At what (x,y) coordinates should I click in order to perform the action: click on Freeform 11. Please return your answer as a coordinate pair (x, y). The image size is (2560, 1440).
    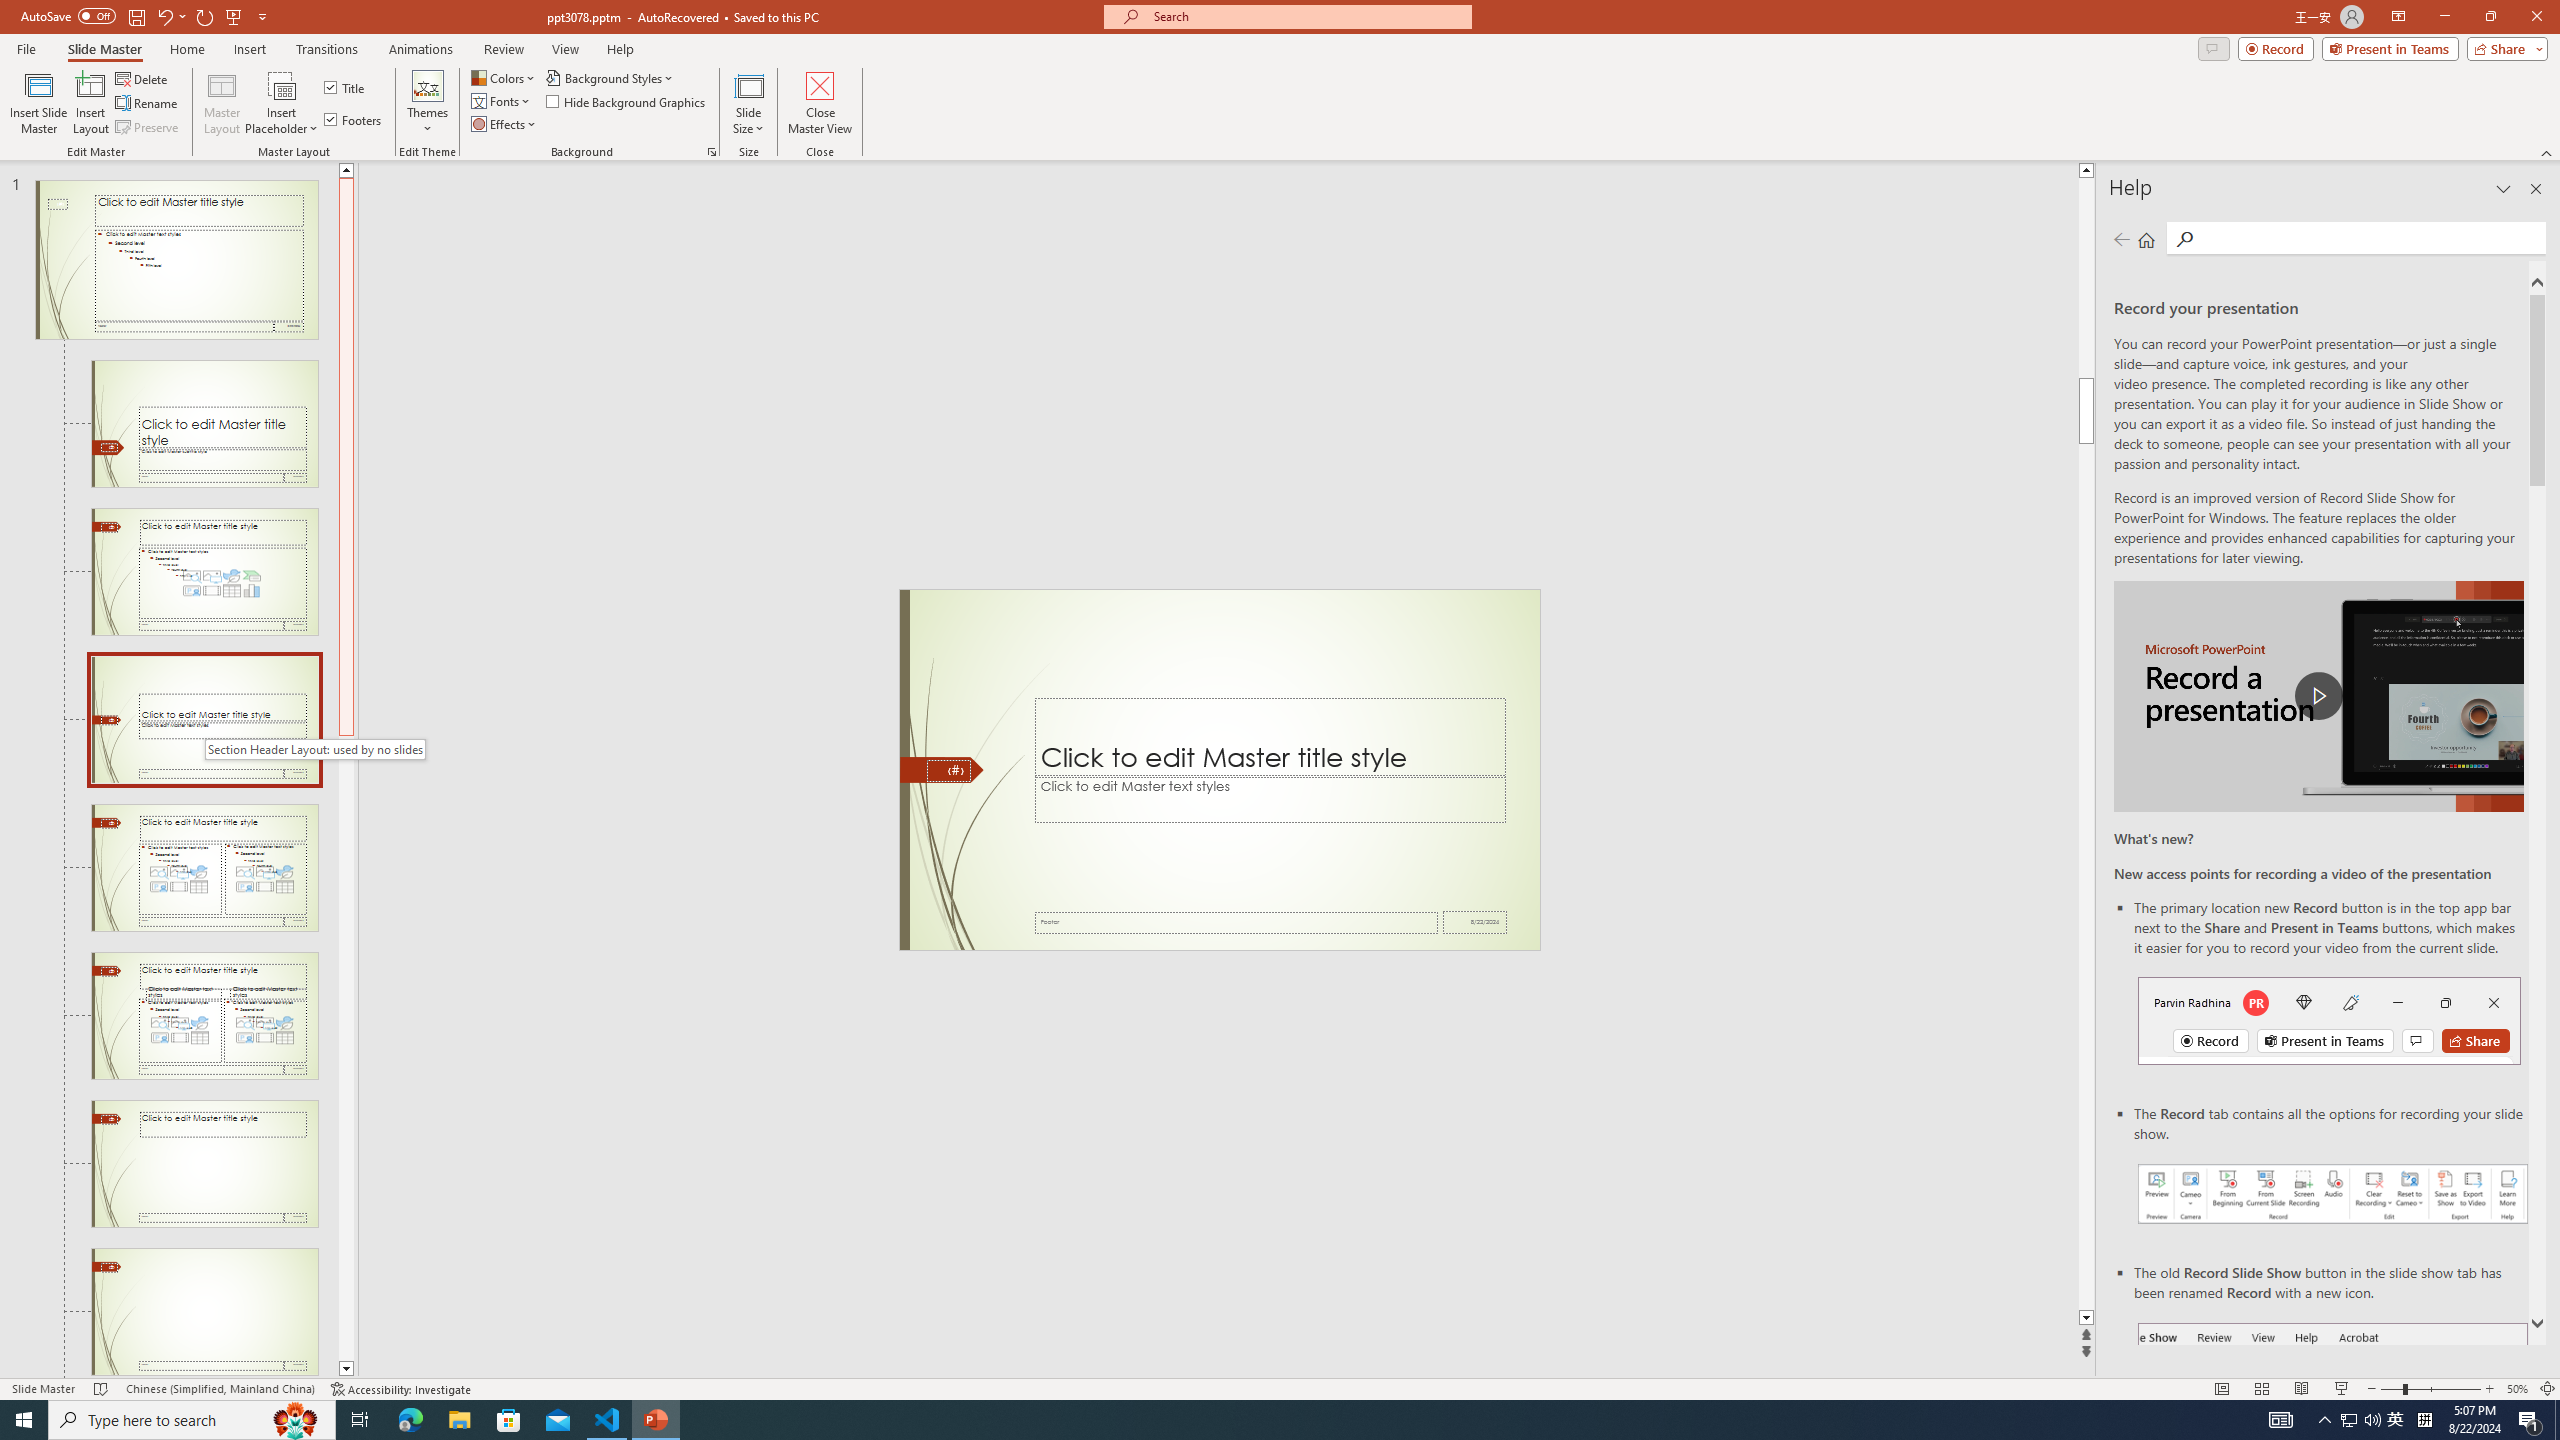
    Looking at the image, I should click on (942, 770).